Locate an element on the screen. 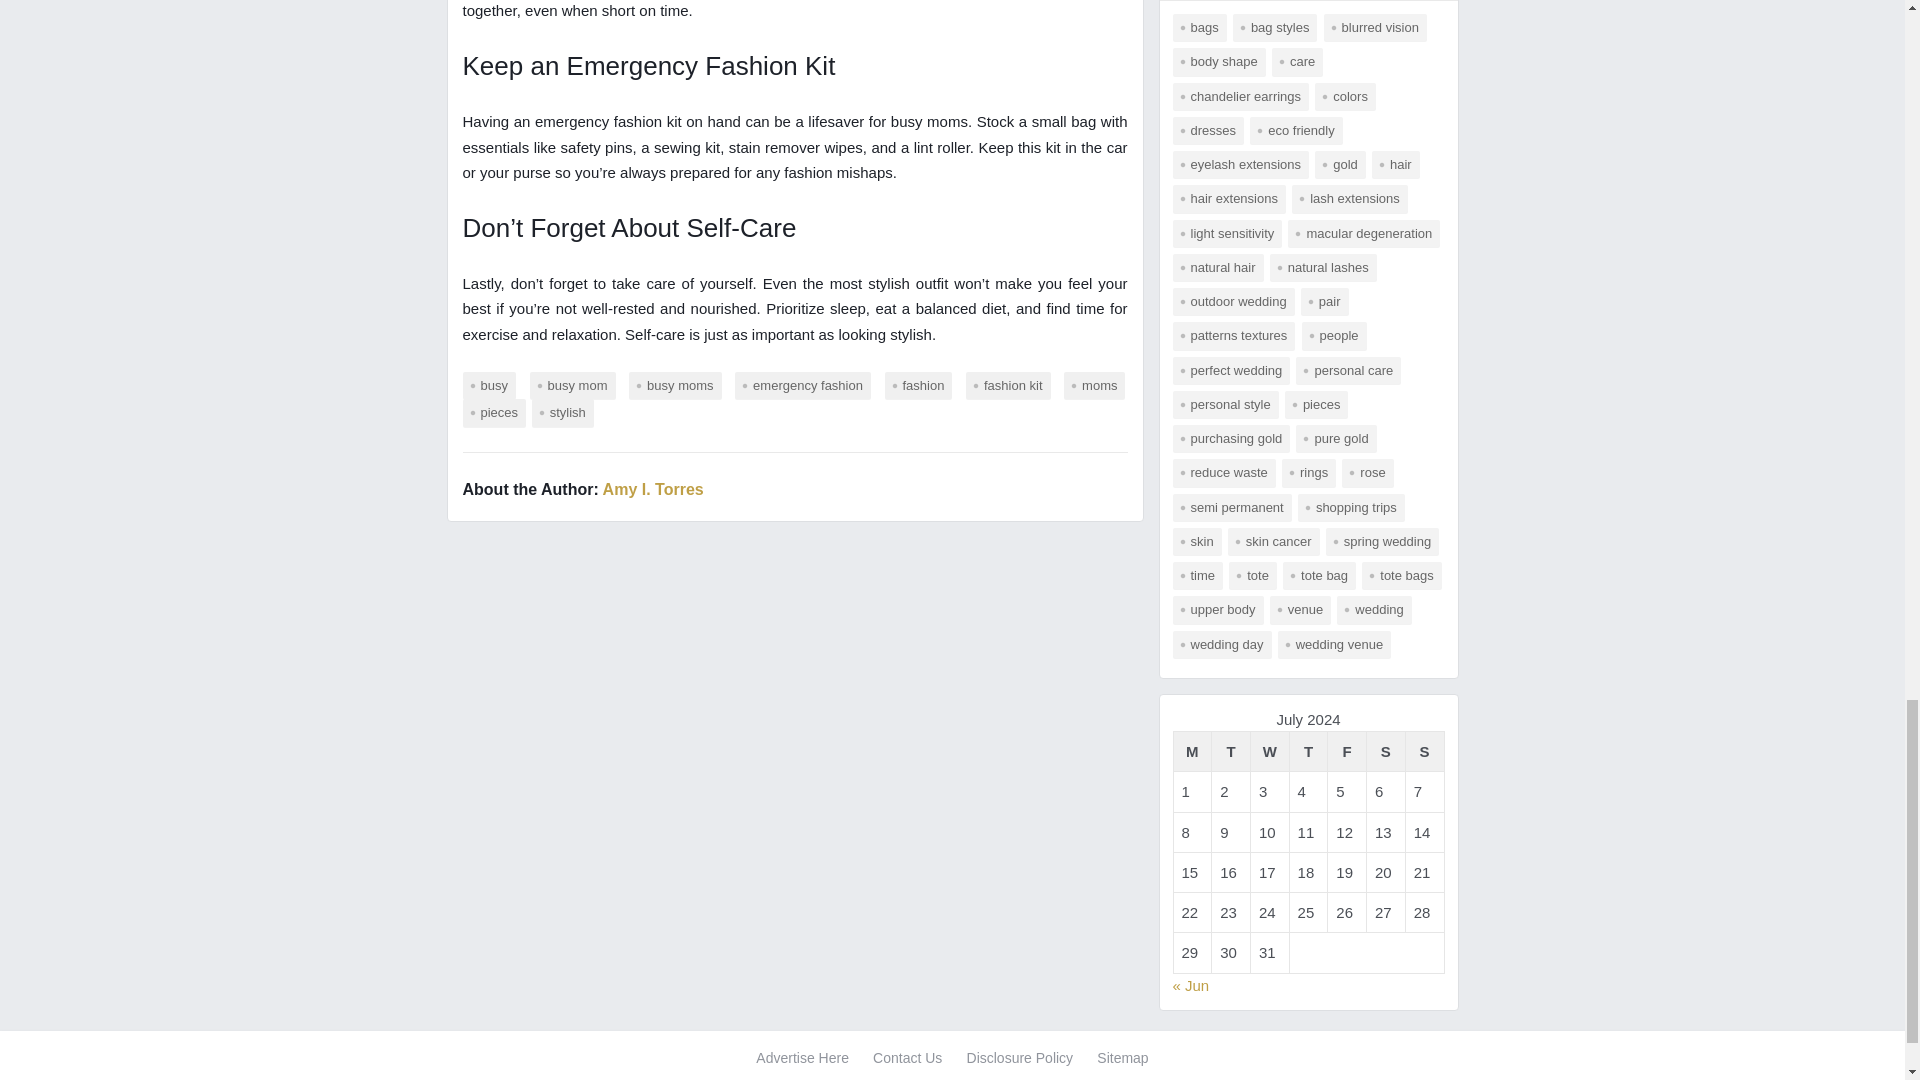  Monday is located at coordinates (1192, 752).